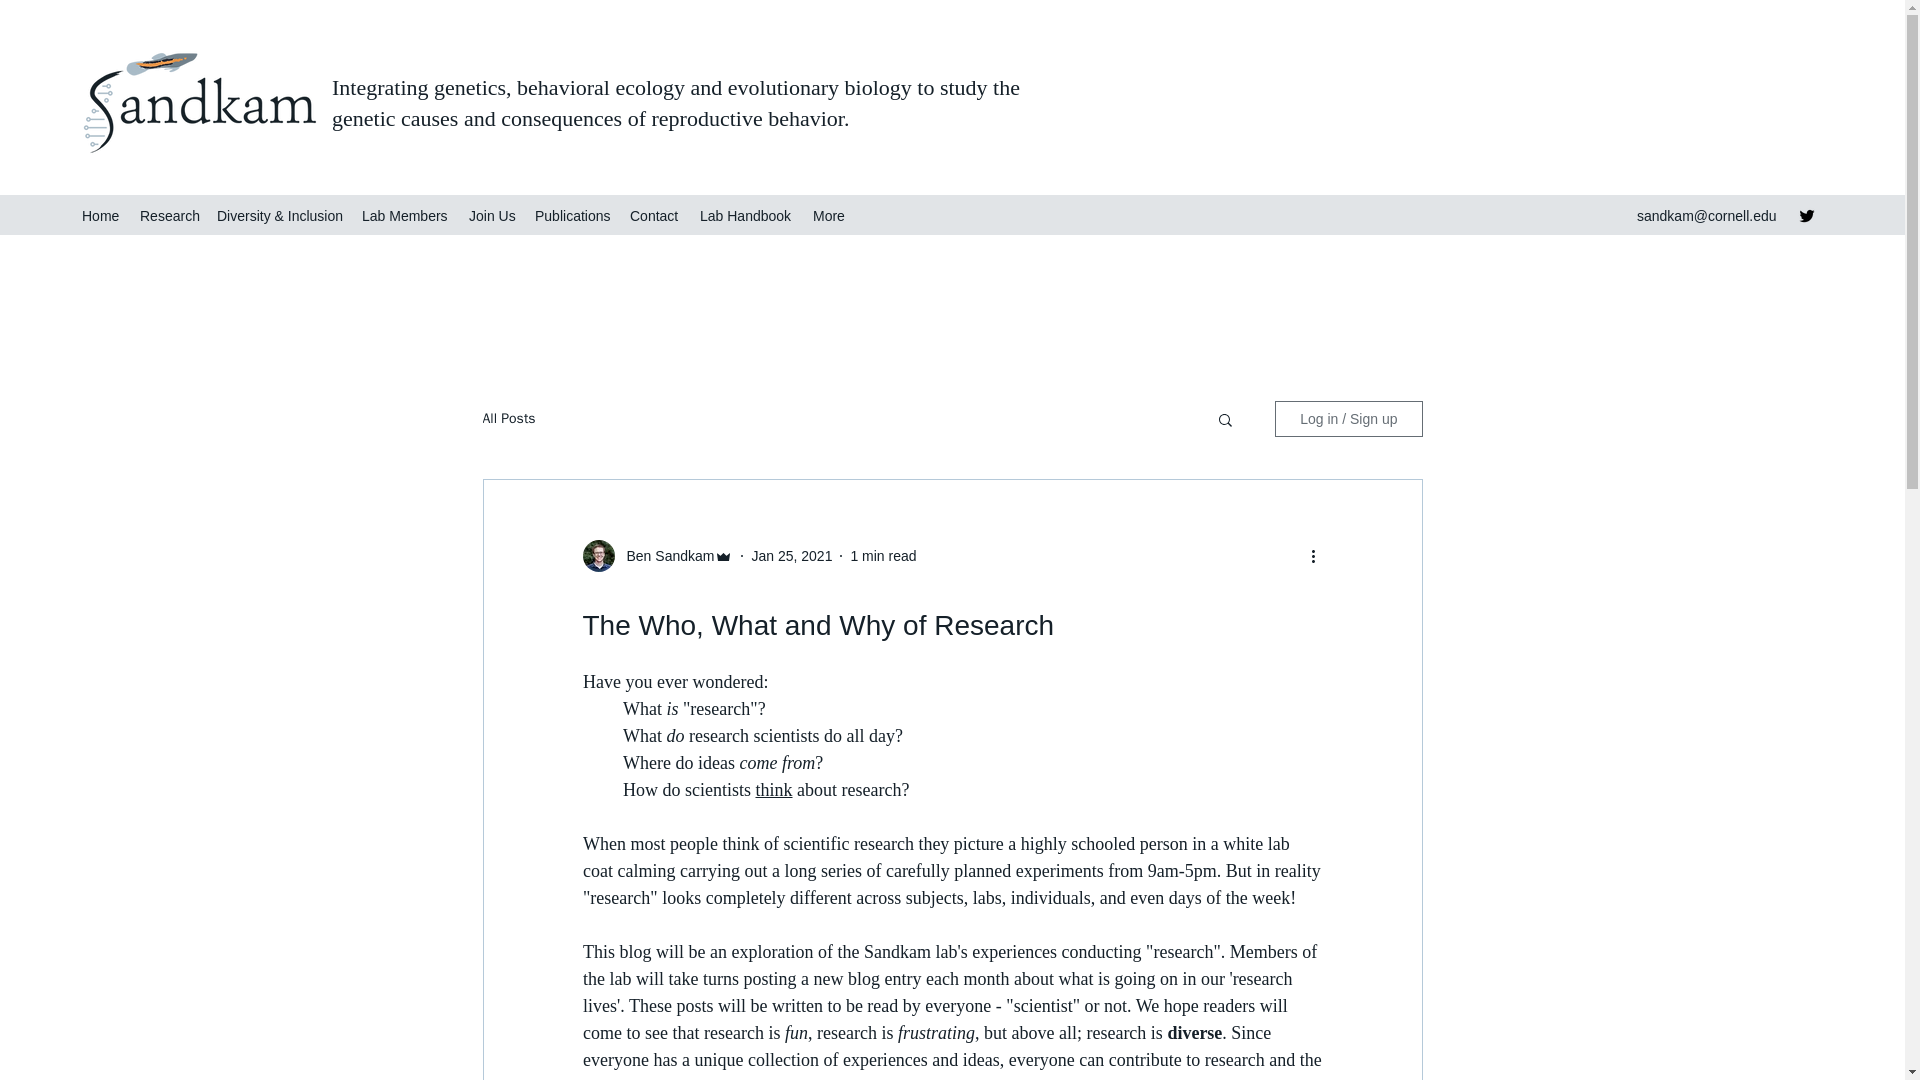  I want to click on Lab Handbook, so click(746, 216).